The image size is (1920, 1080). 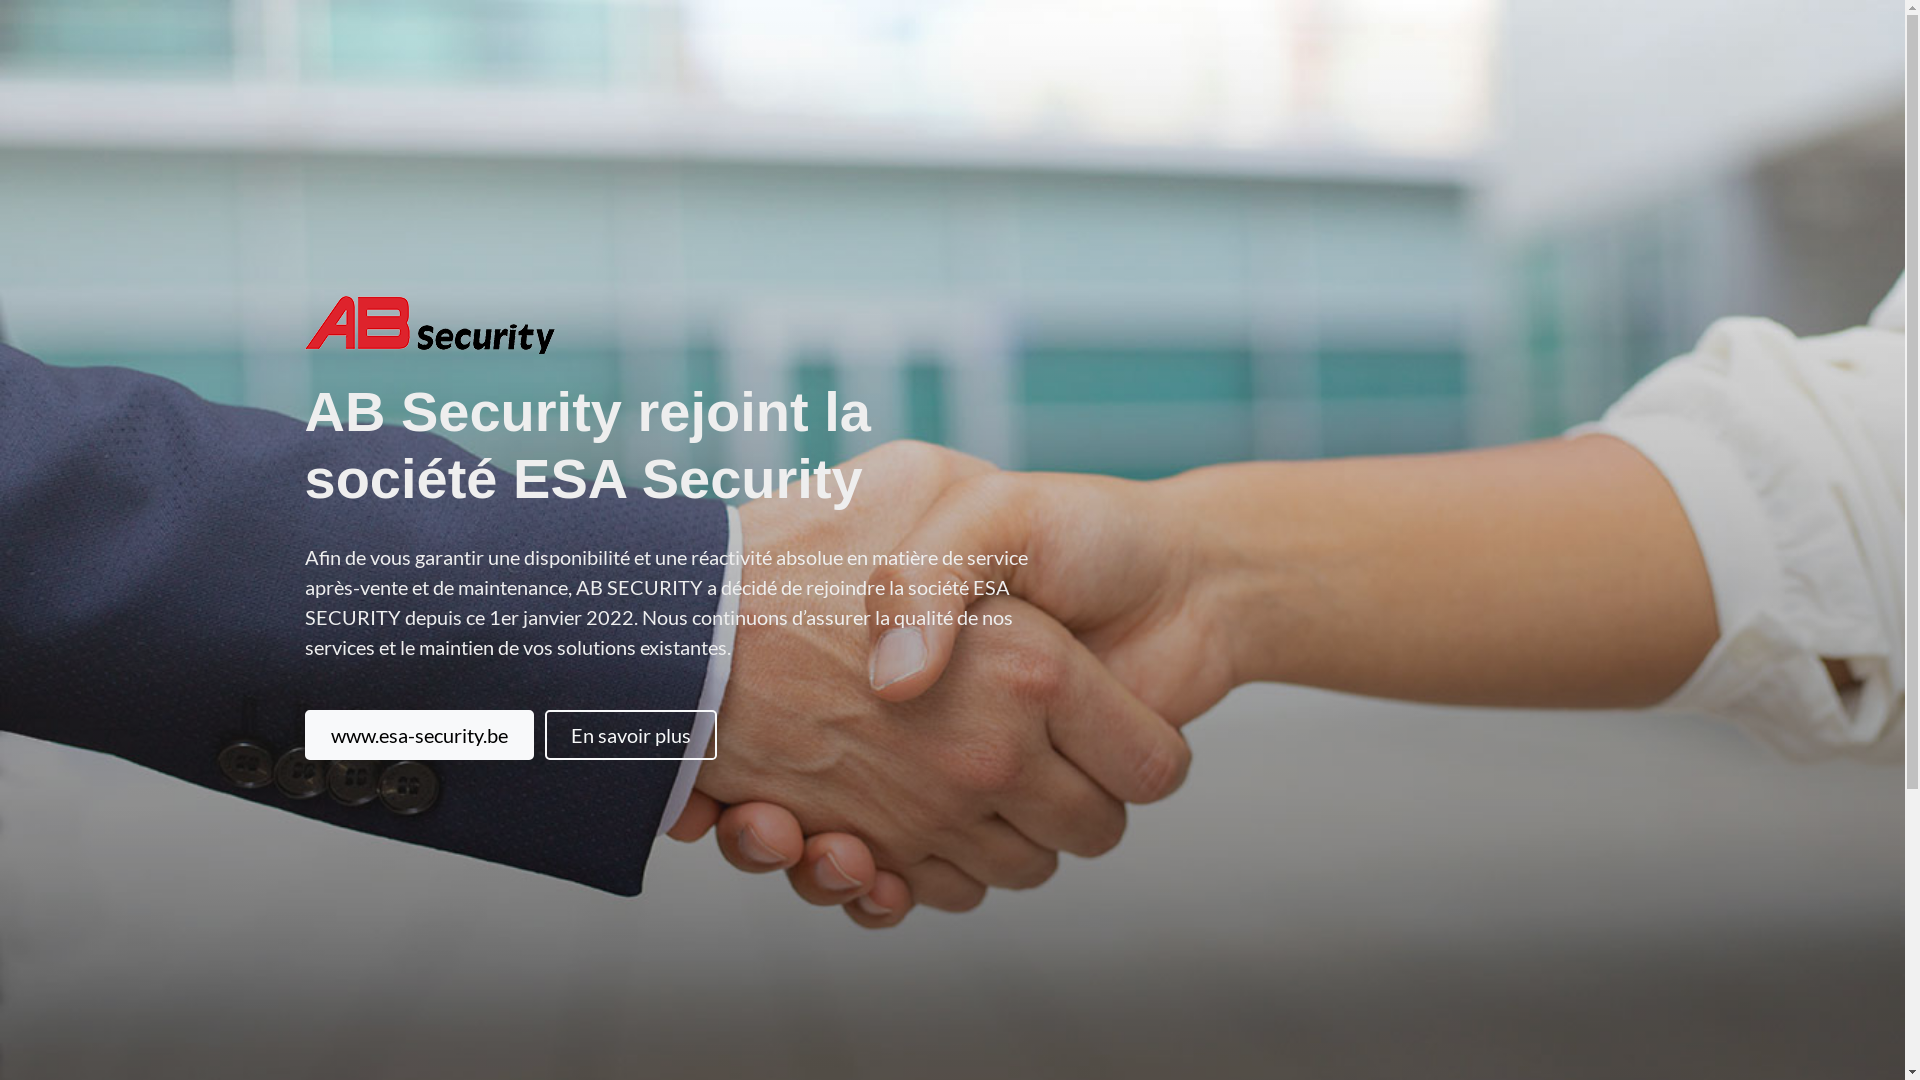 I want to click on www.esa-security.be, so click(x=418, y=735).